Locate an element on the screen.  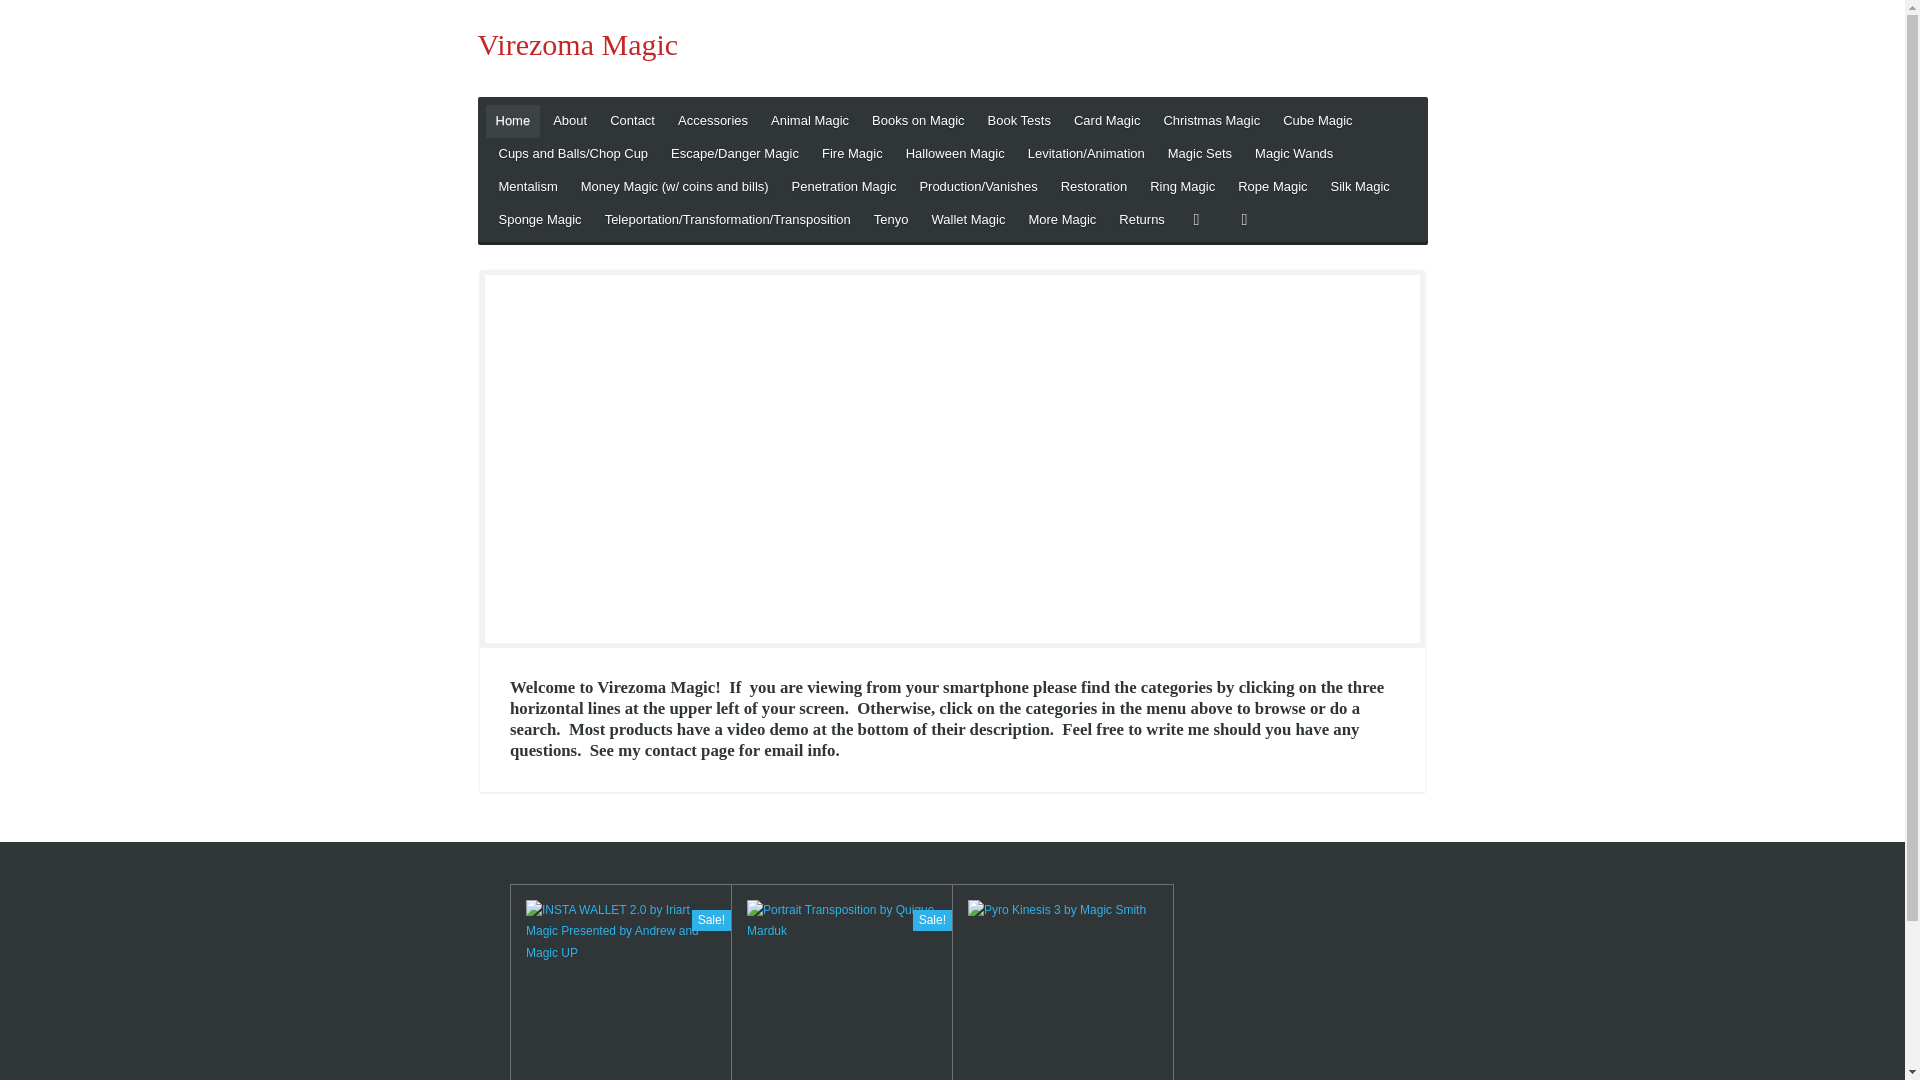
Animal Magic is located at coordinates (809, 121).